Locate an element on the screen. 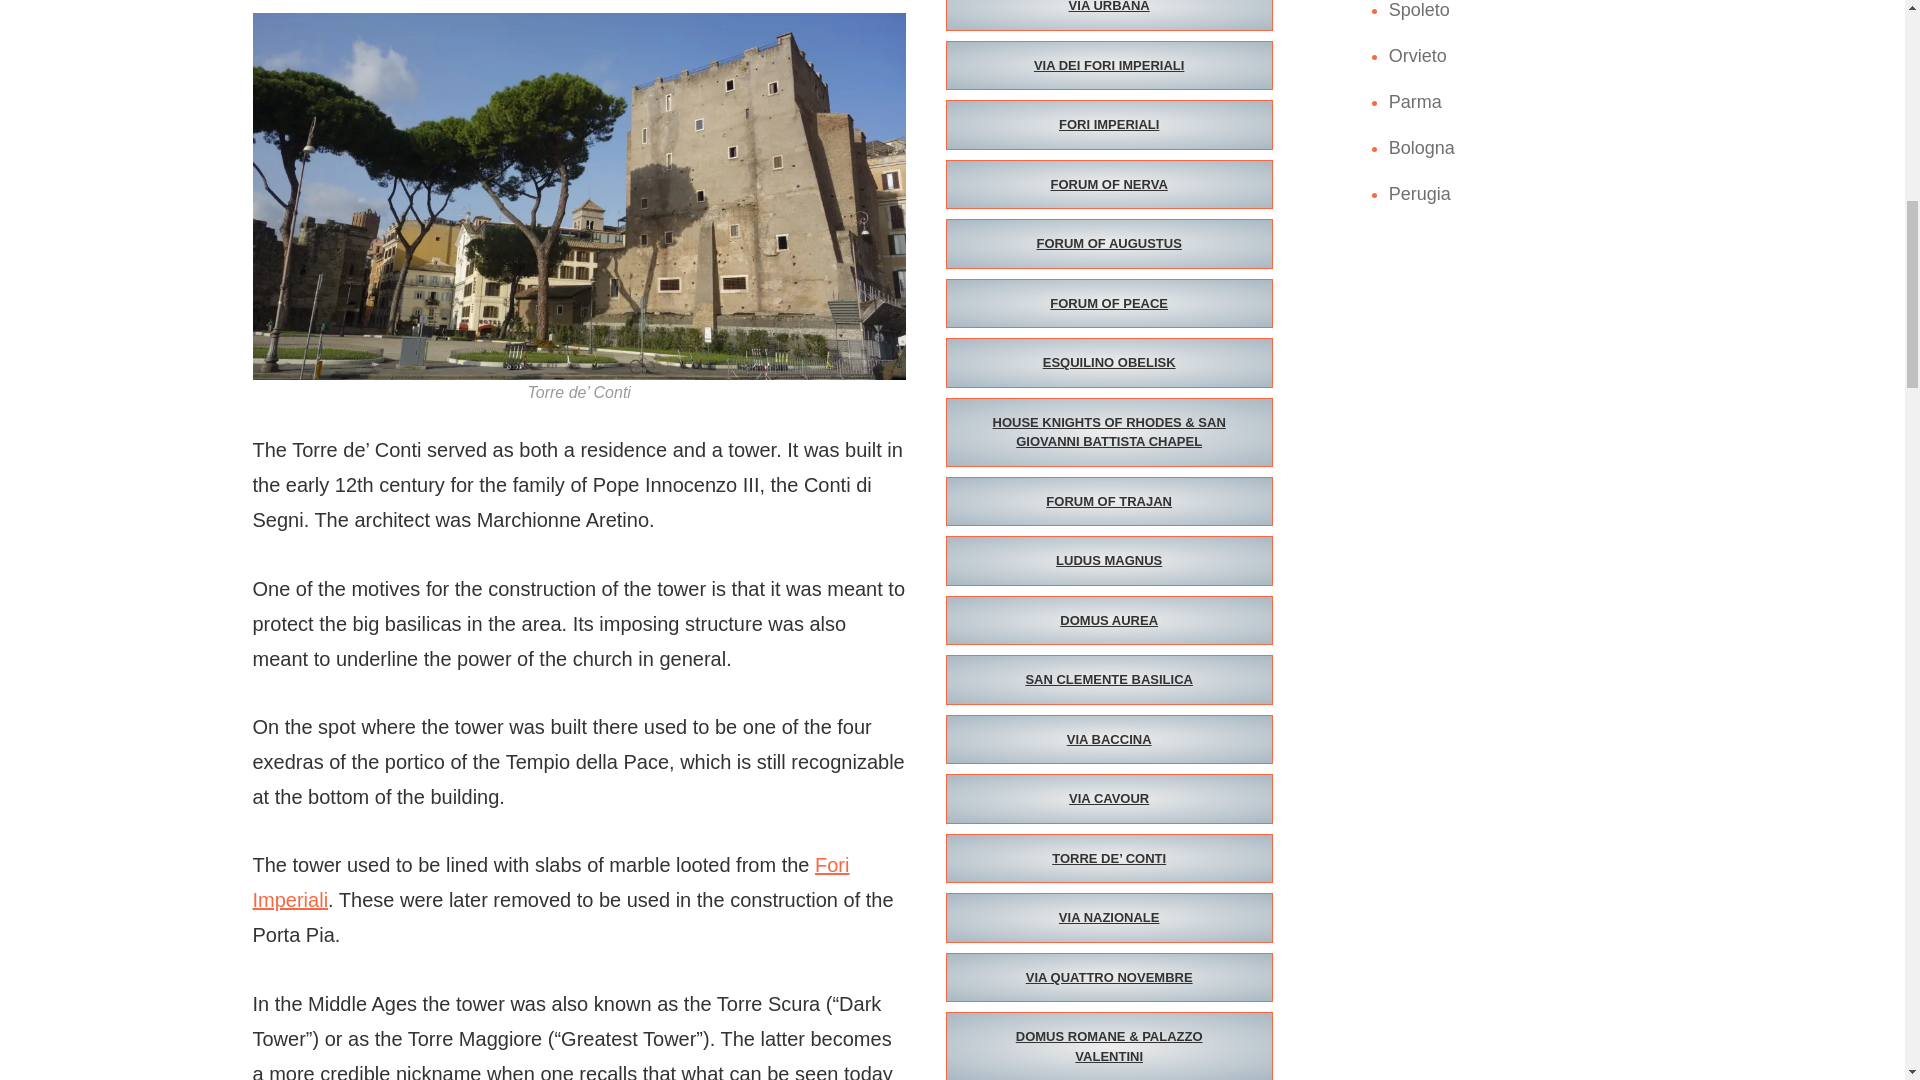 This screenshot has width=1920, height=1080. Fori Imperiali is located at coordinates (550, 882).